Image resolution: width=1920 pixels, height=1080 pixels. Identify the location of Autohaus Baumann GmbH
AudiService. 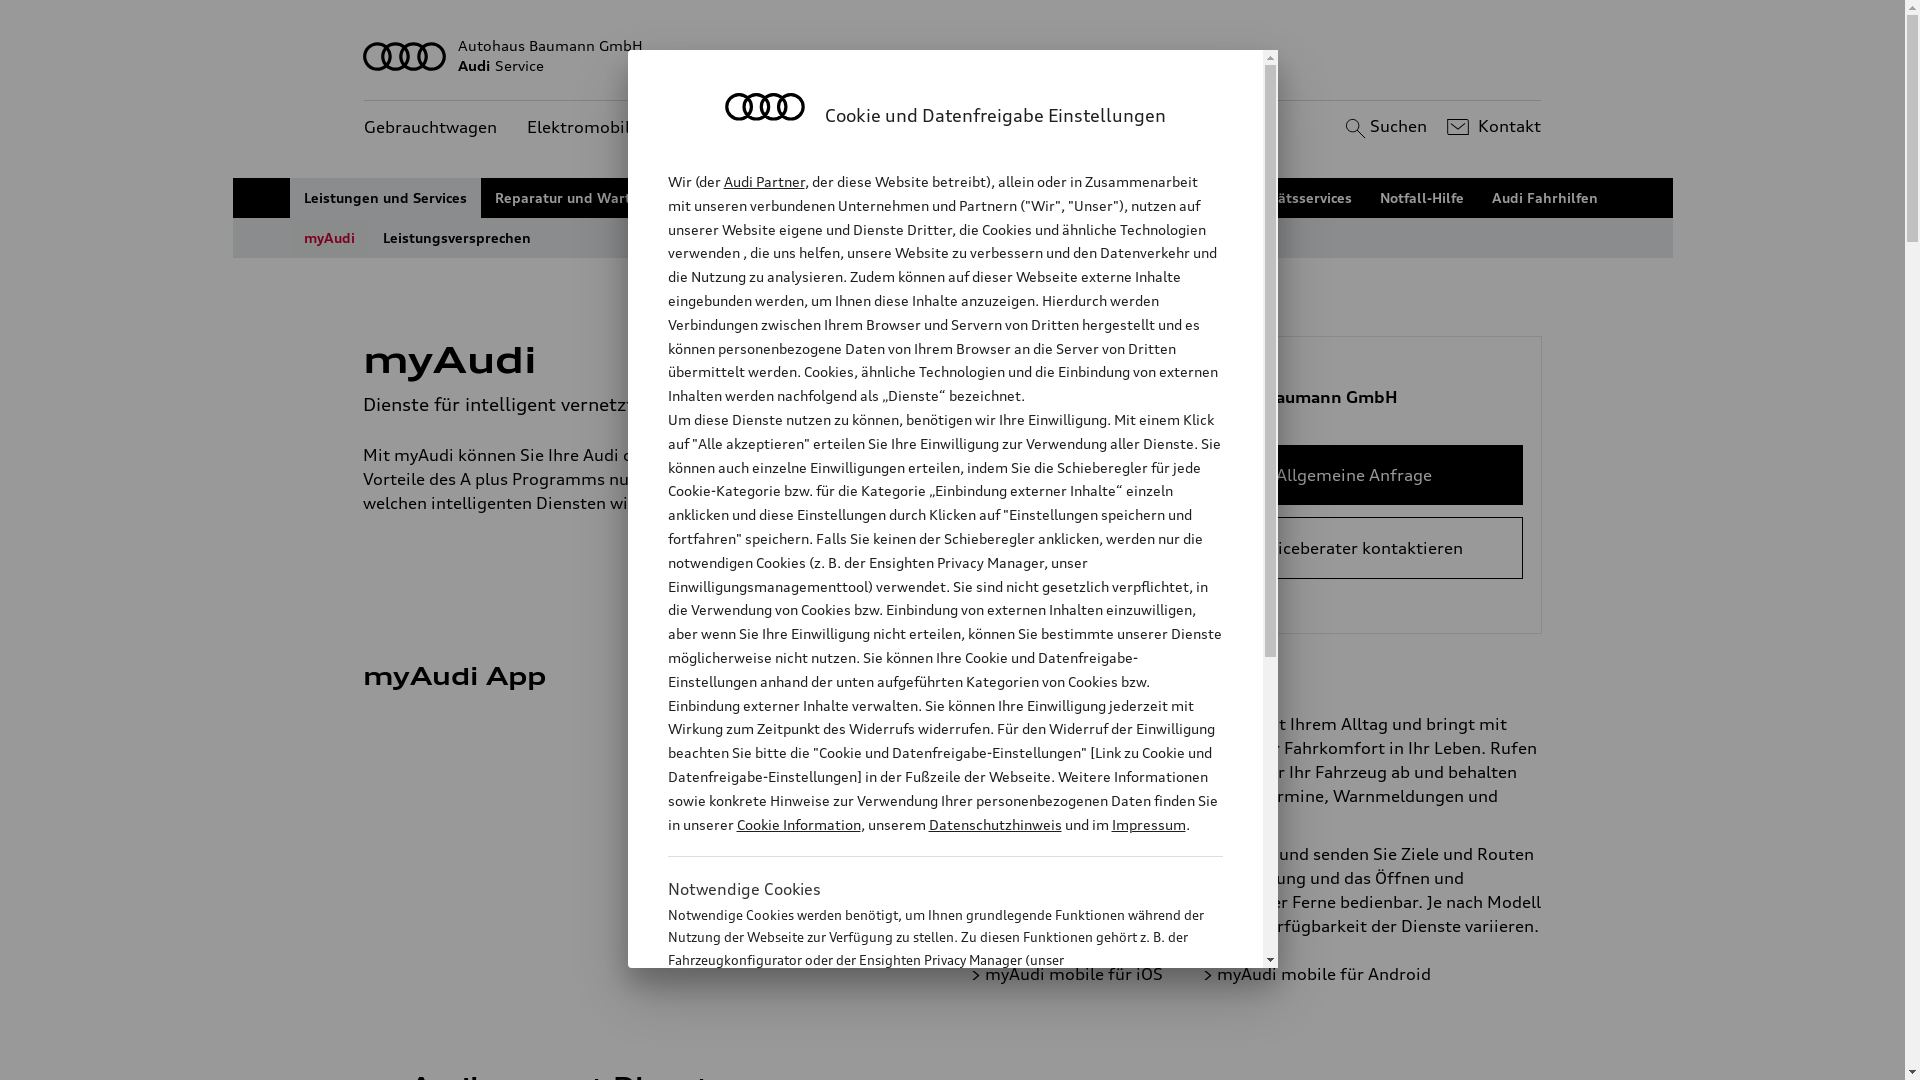
(953, 56).